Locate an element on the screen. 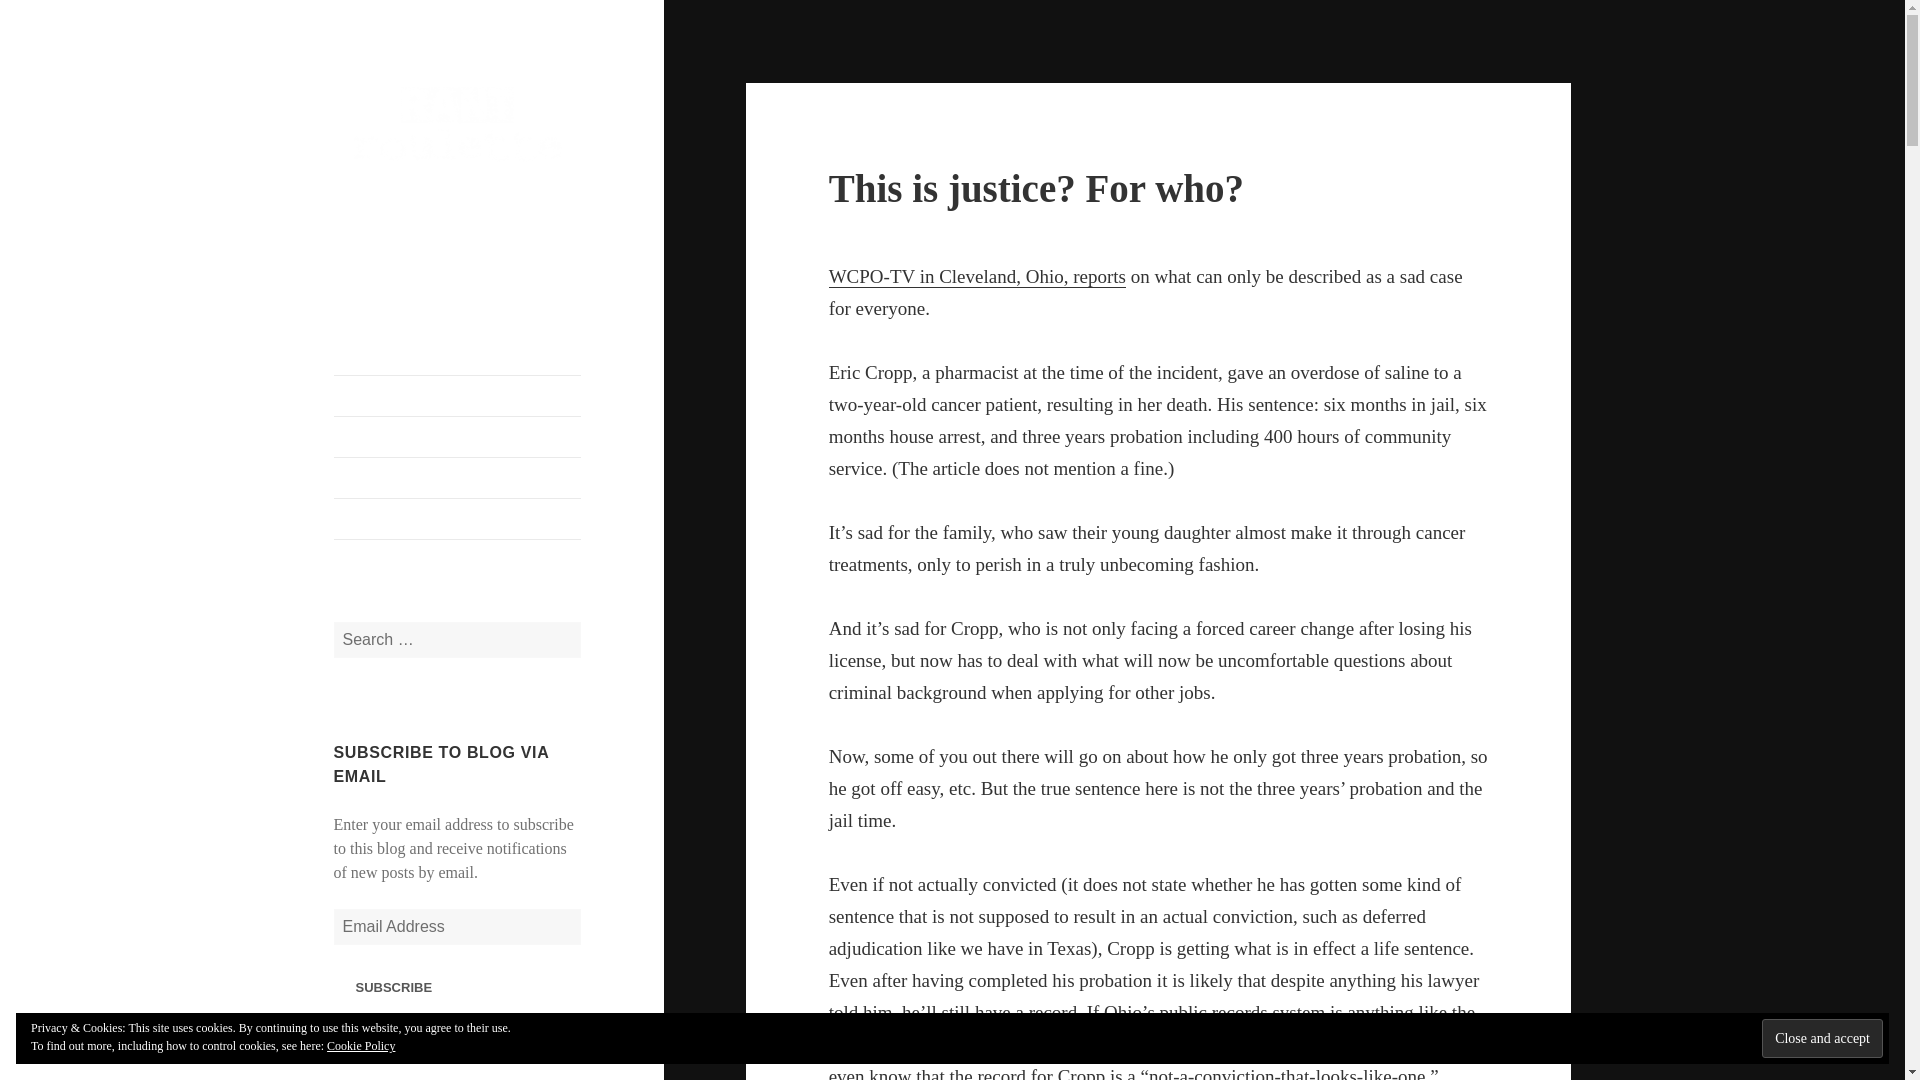 This screenshot has width=1920, height=1080. Rant Roulette is located at coordinates (422, 196).